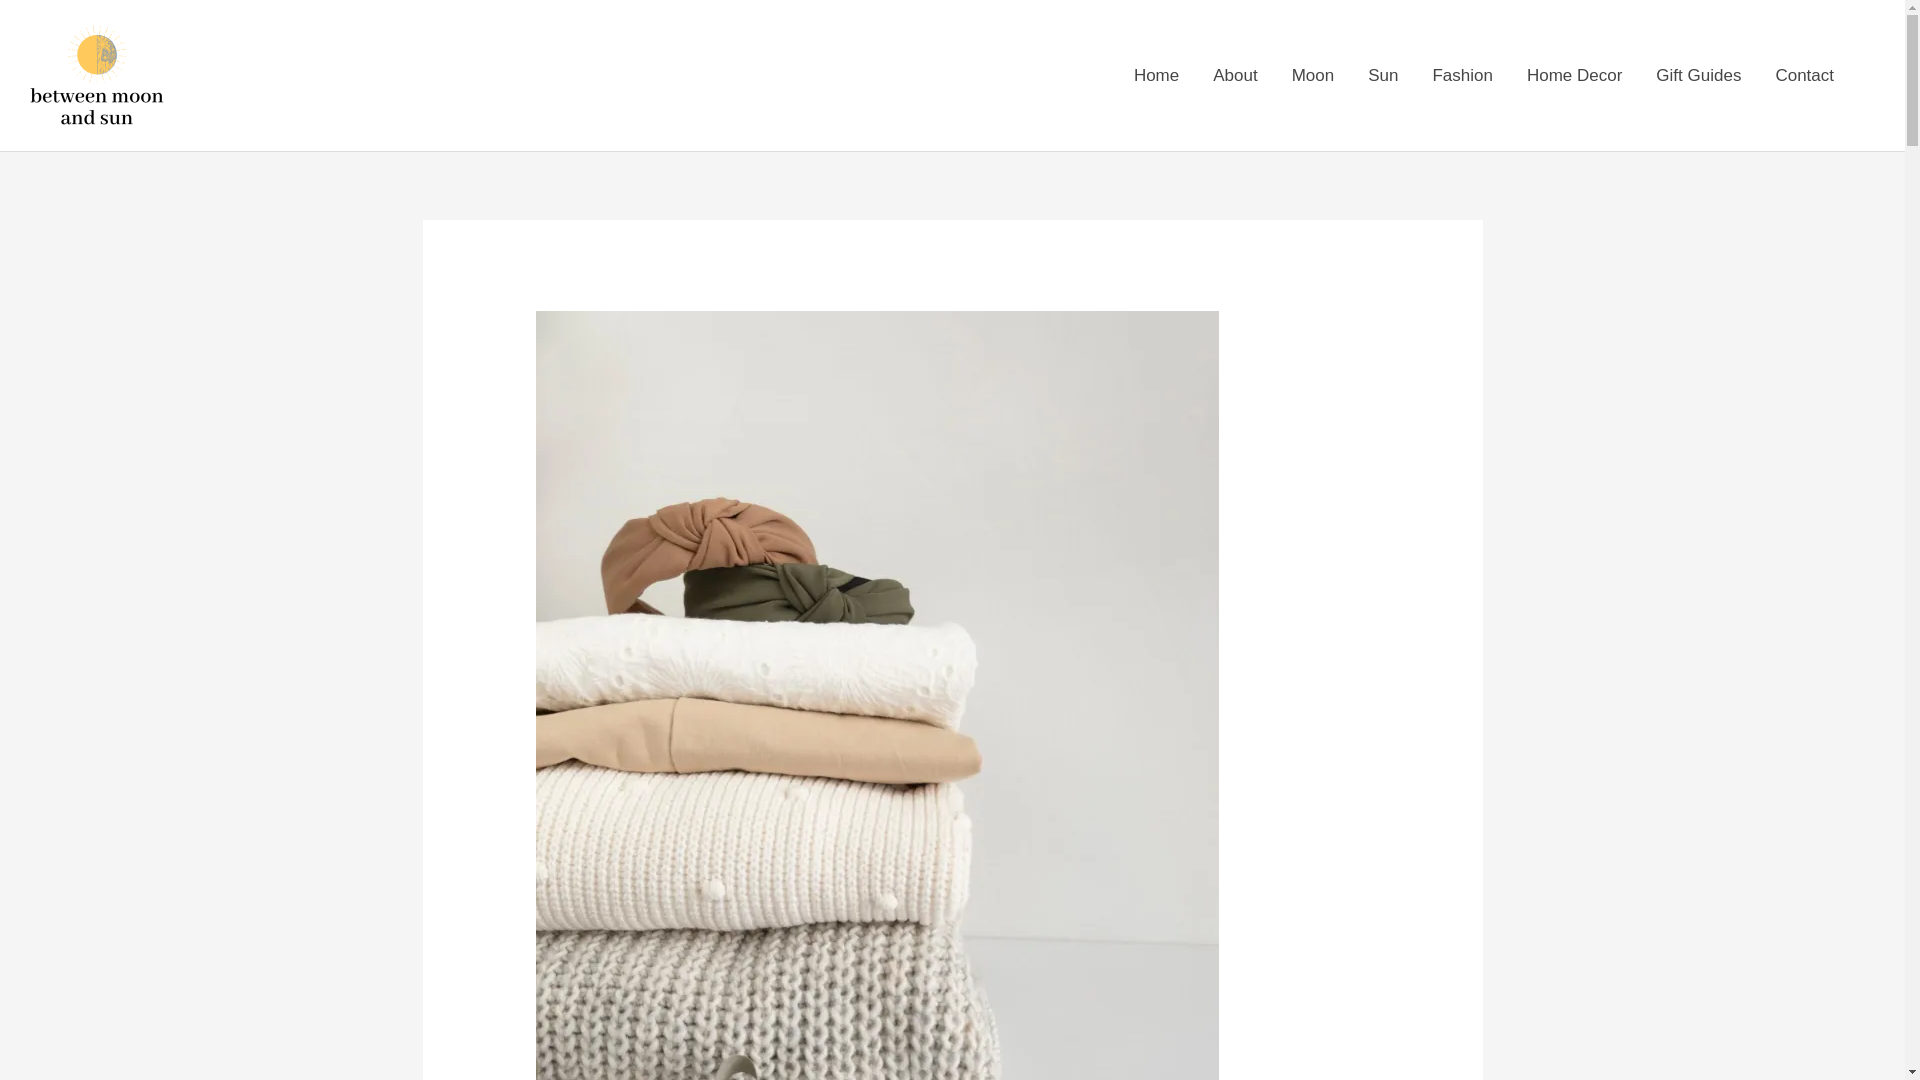 This screenshot has width=1920, height=1080. I want to click on Contact, so click(1804, 76).